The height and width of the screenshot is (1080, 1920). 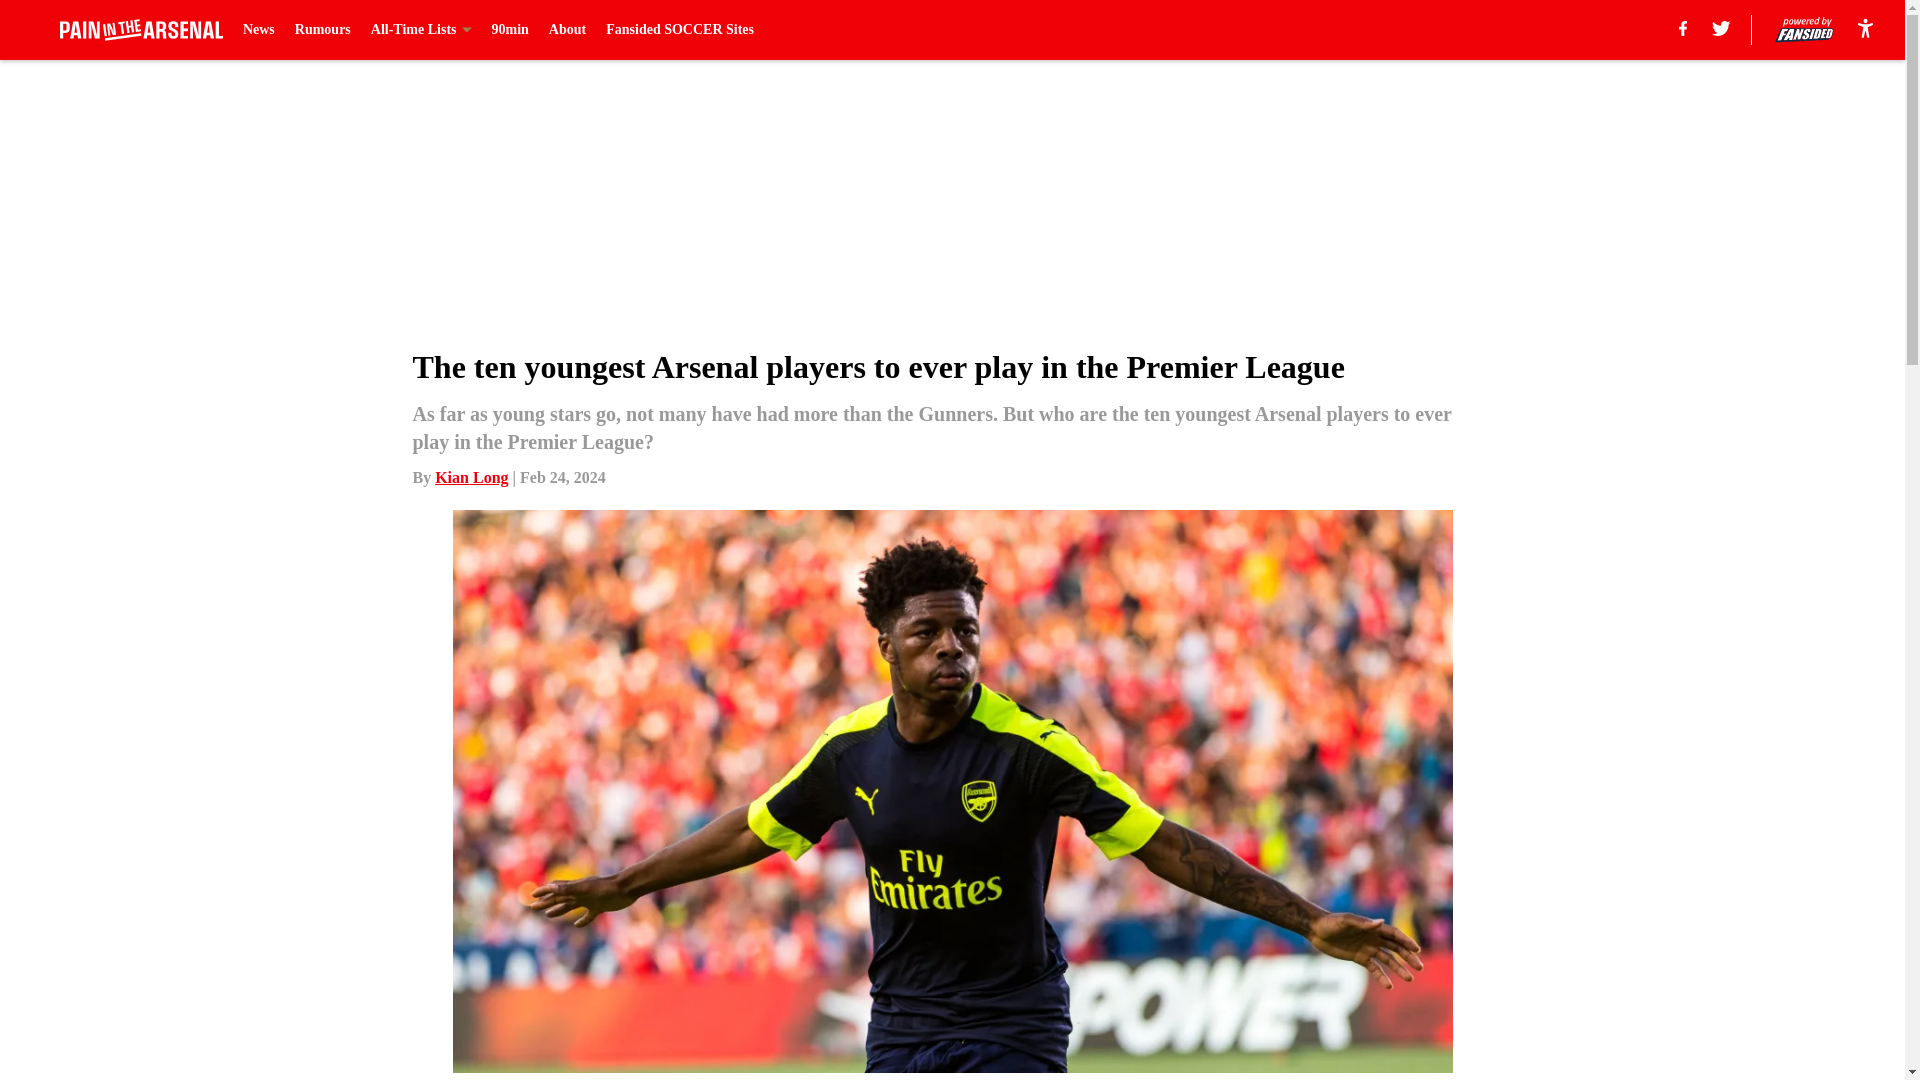 What do you see at coordinates (680, 30) in the screenshot?
I see `Fansided SOCCER Sites` at bounding box center [680, 30].